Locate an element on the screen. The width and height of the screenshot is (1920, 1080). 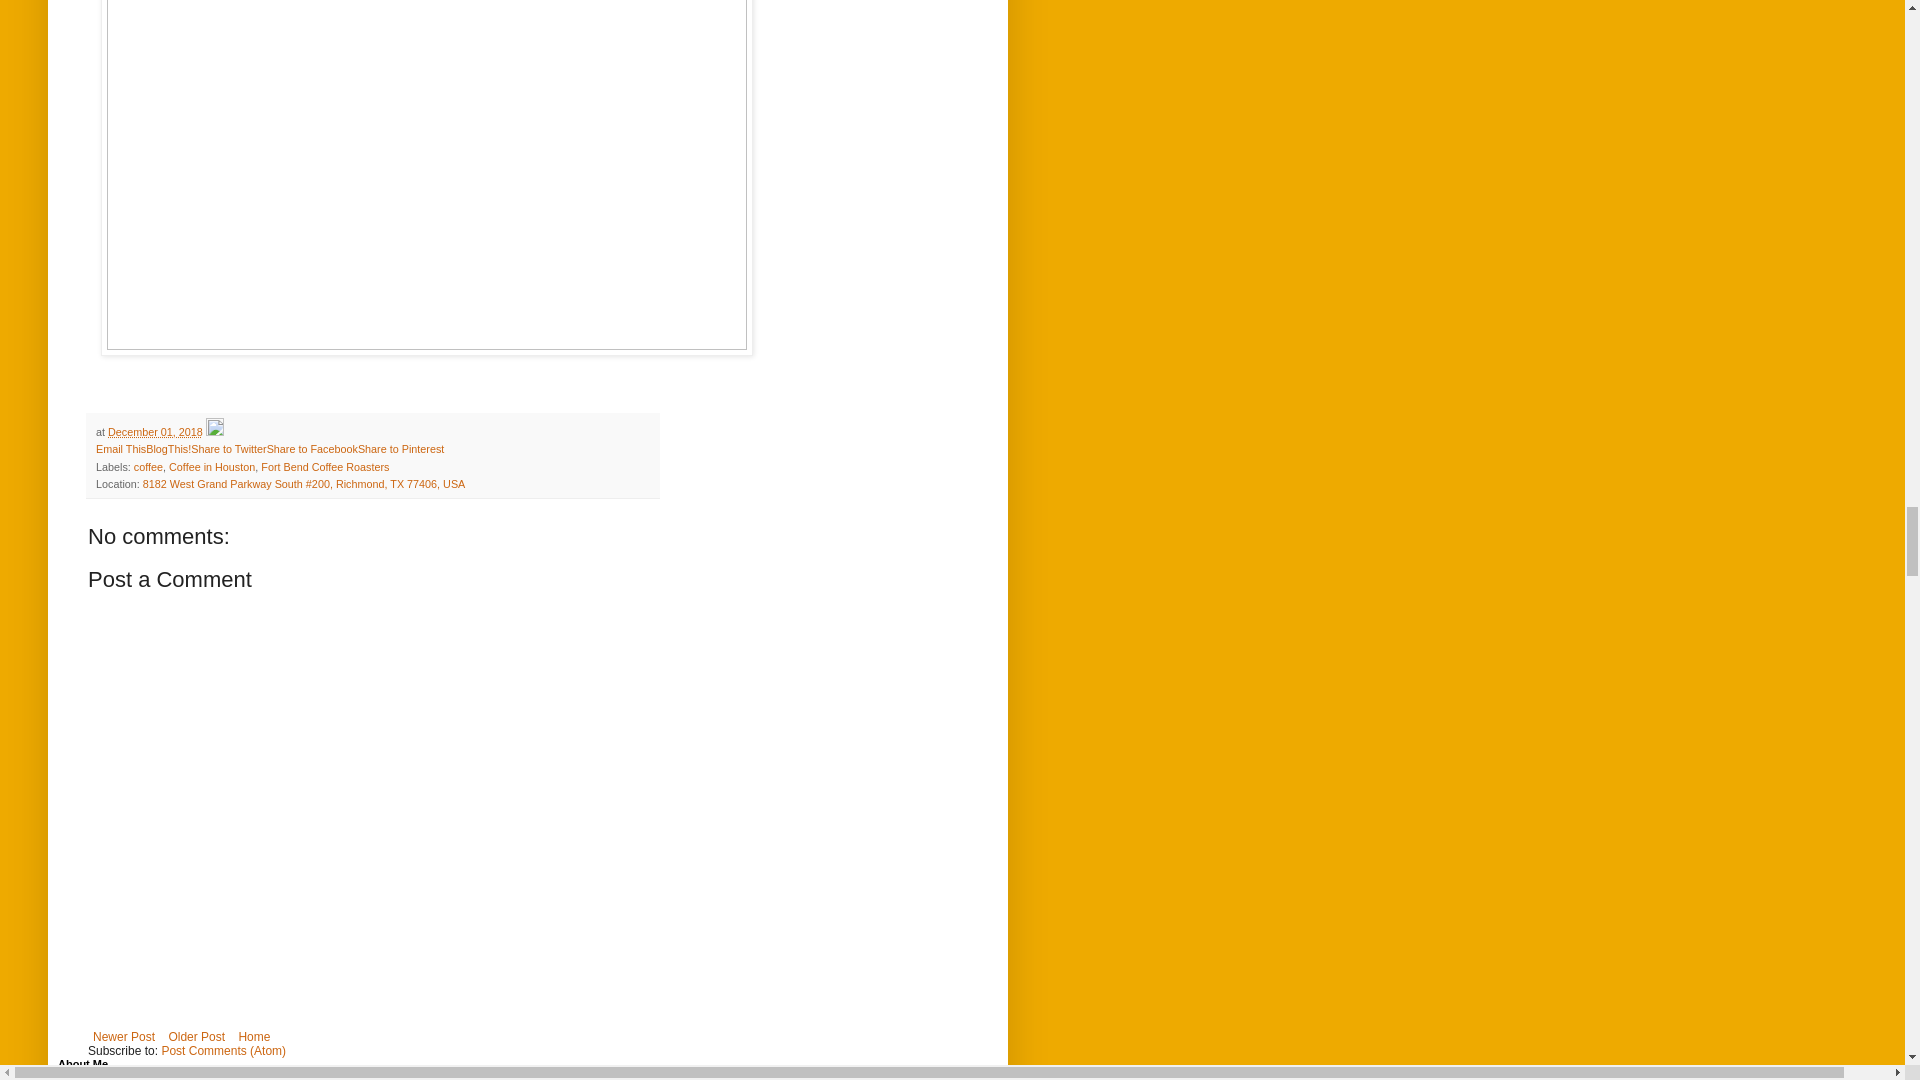
permanent link is located at coordinates (155, 432).